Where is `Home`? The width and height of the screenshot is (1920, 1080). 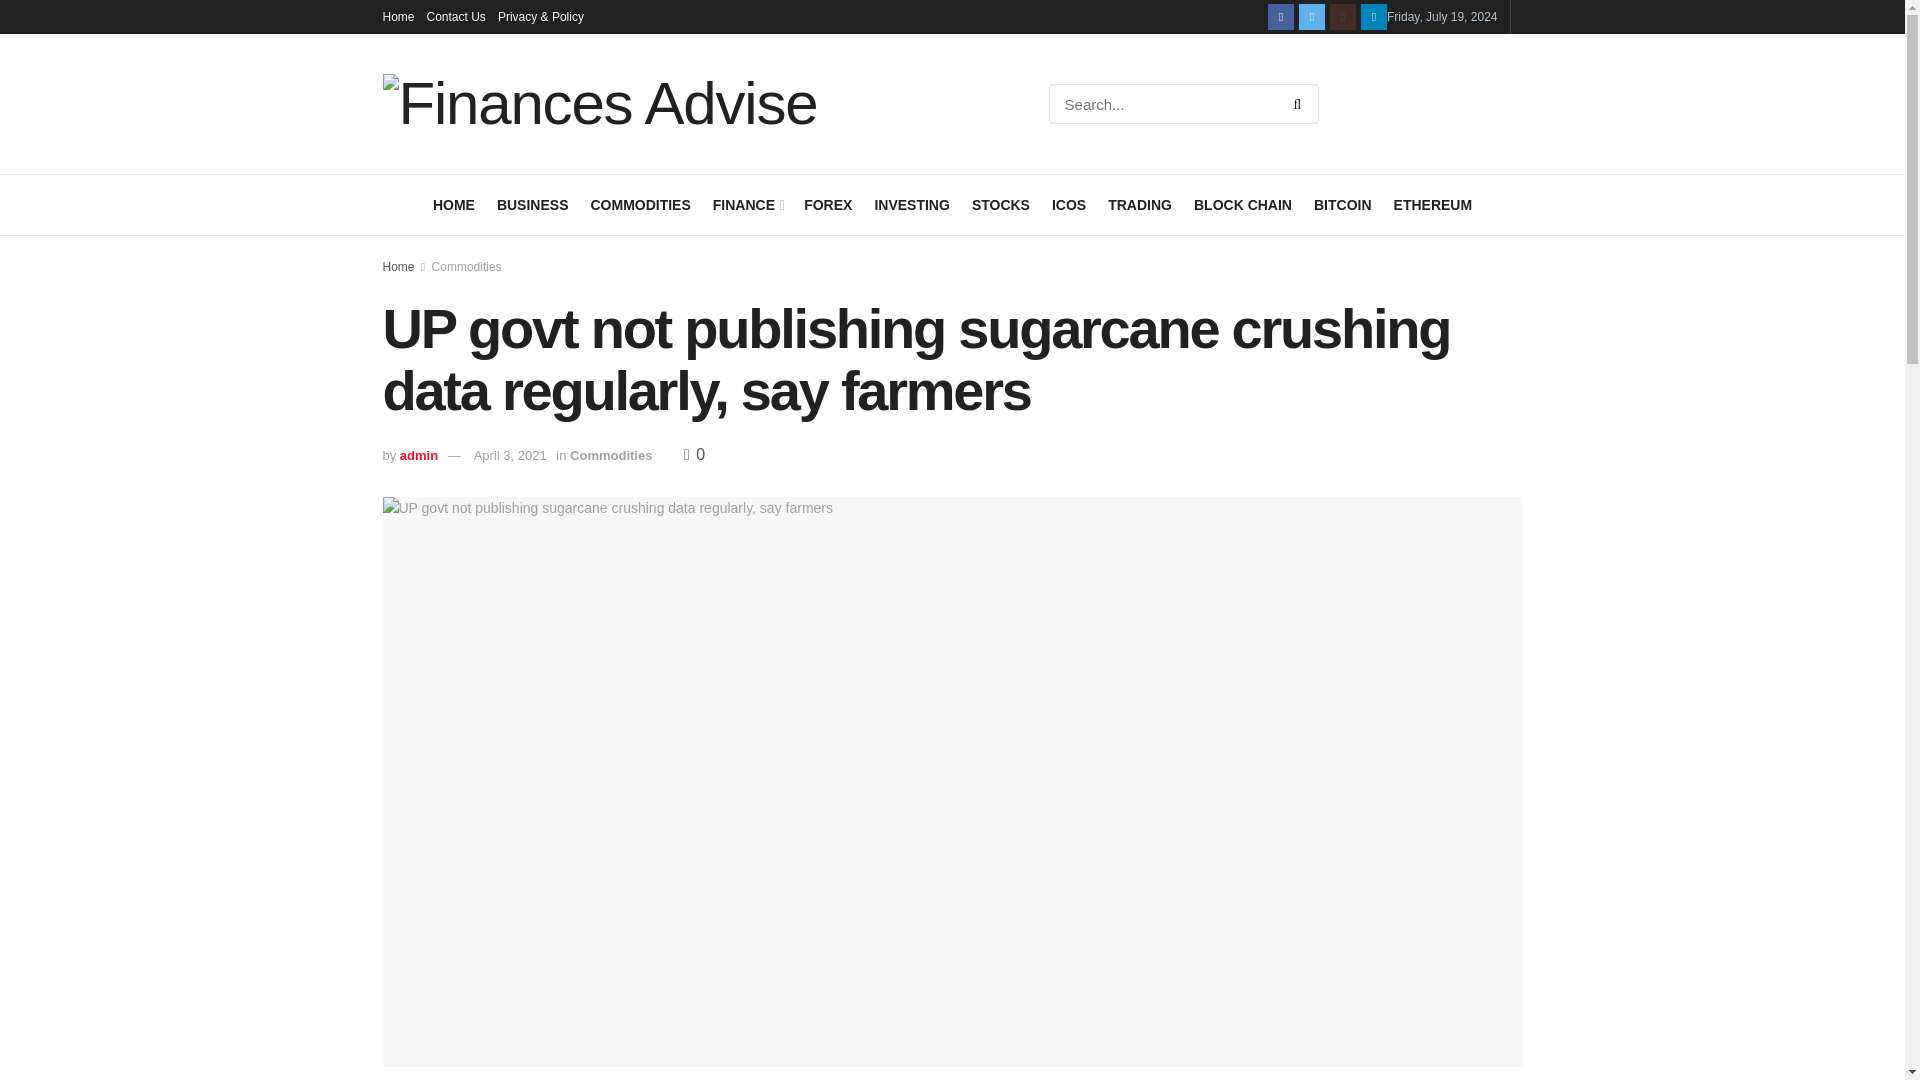 Home is located at coordinates (398, 16).